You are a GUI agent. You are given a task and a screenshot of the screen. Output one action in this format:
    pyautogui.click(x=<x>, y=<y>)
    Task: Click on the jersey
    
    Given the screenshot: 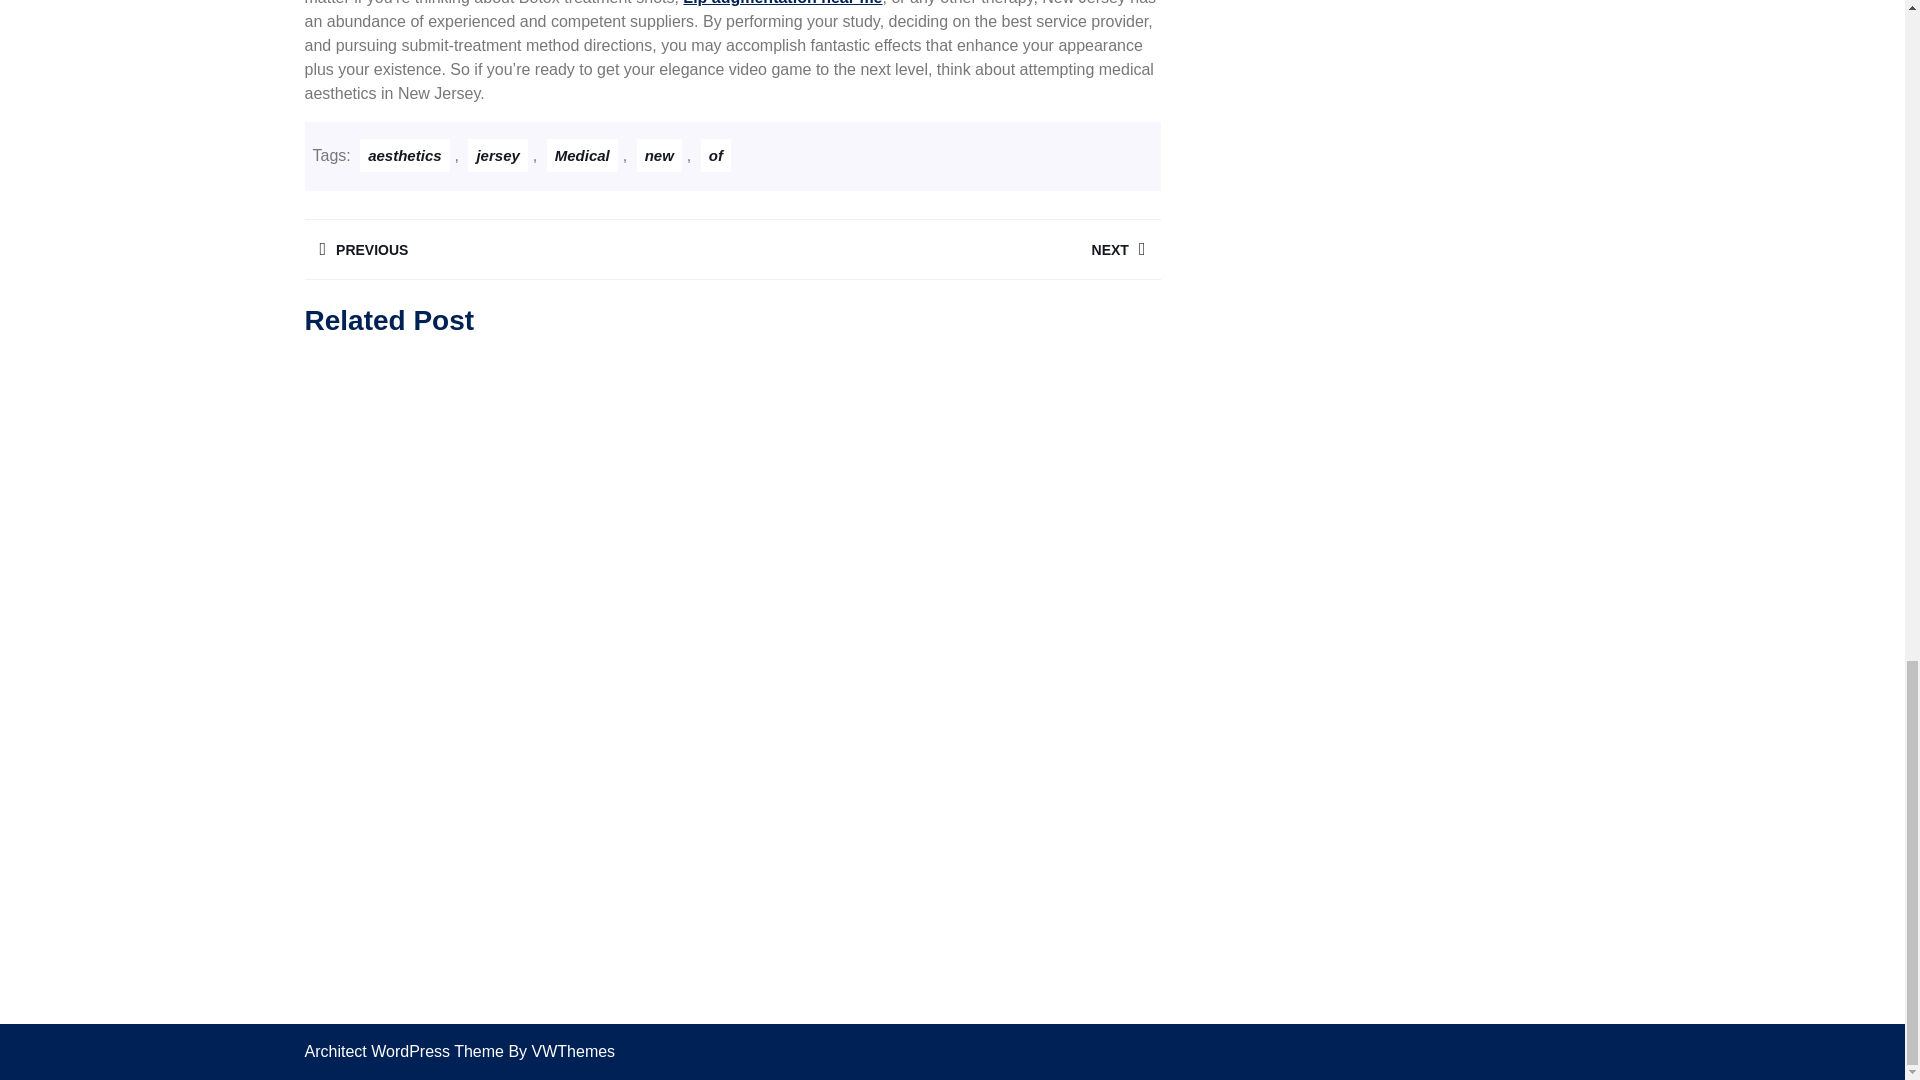 What is the action you would take?
    pyautogui.click(x=782, y=3)
    